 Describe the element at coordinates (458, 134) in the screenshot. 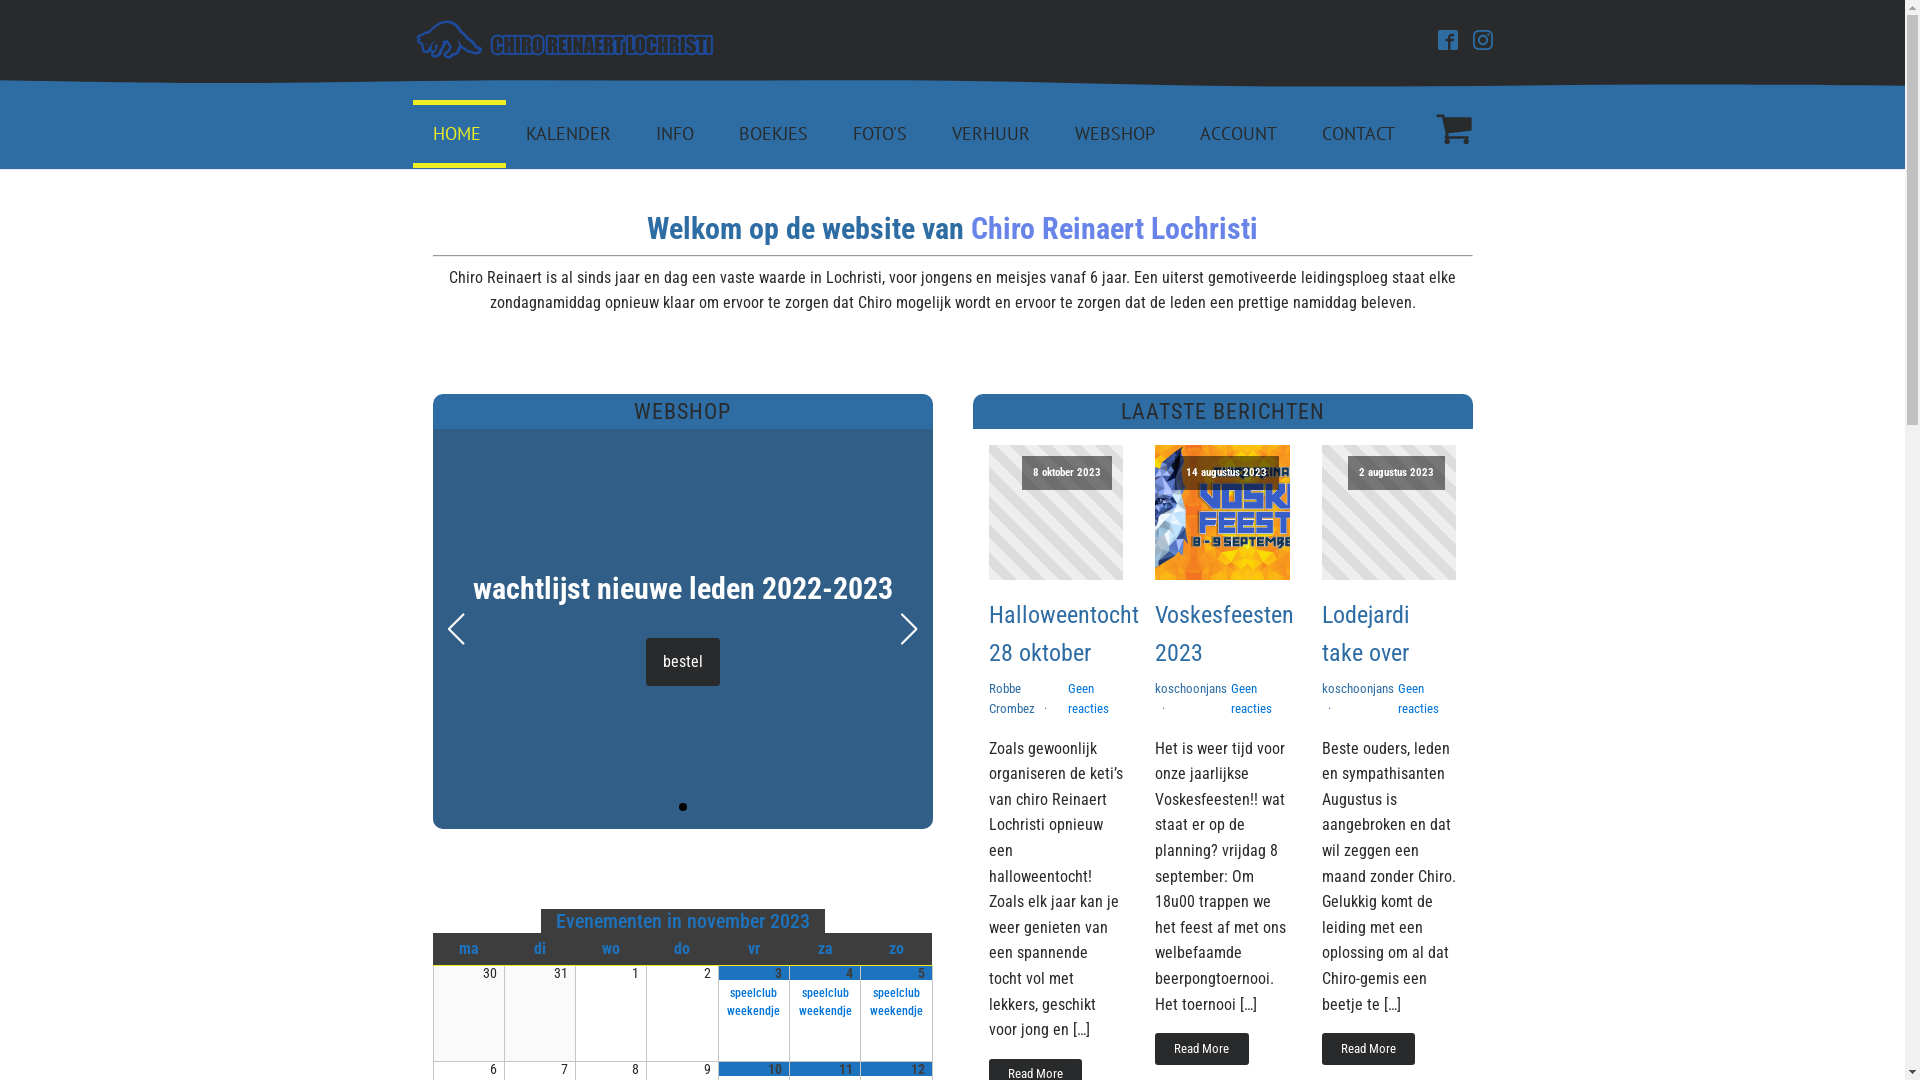

I see `HOME` at that location.